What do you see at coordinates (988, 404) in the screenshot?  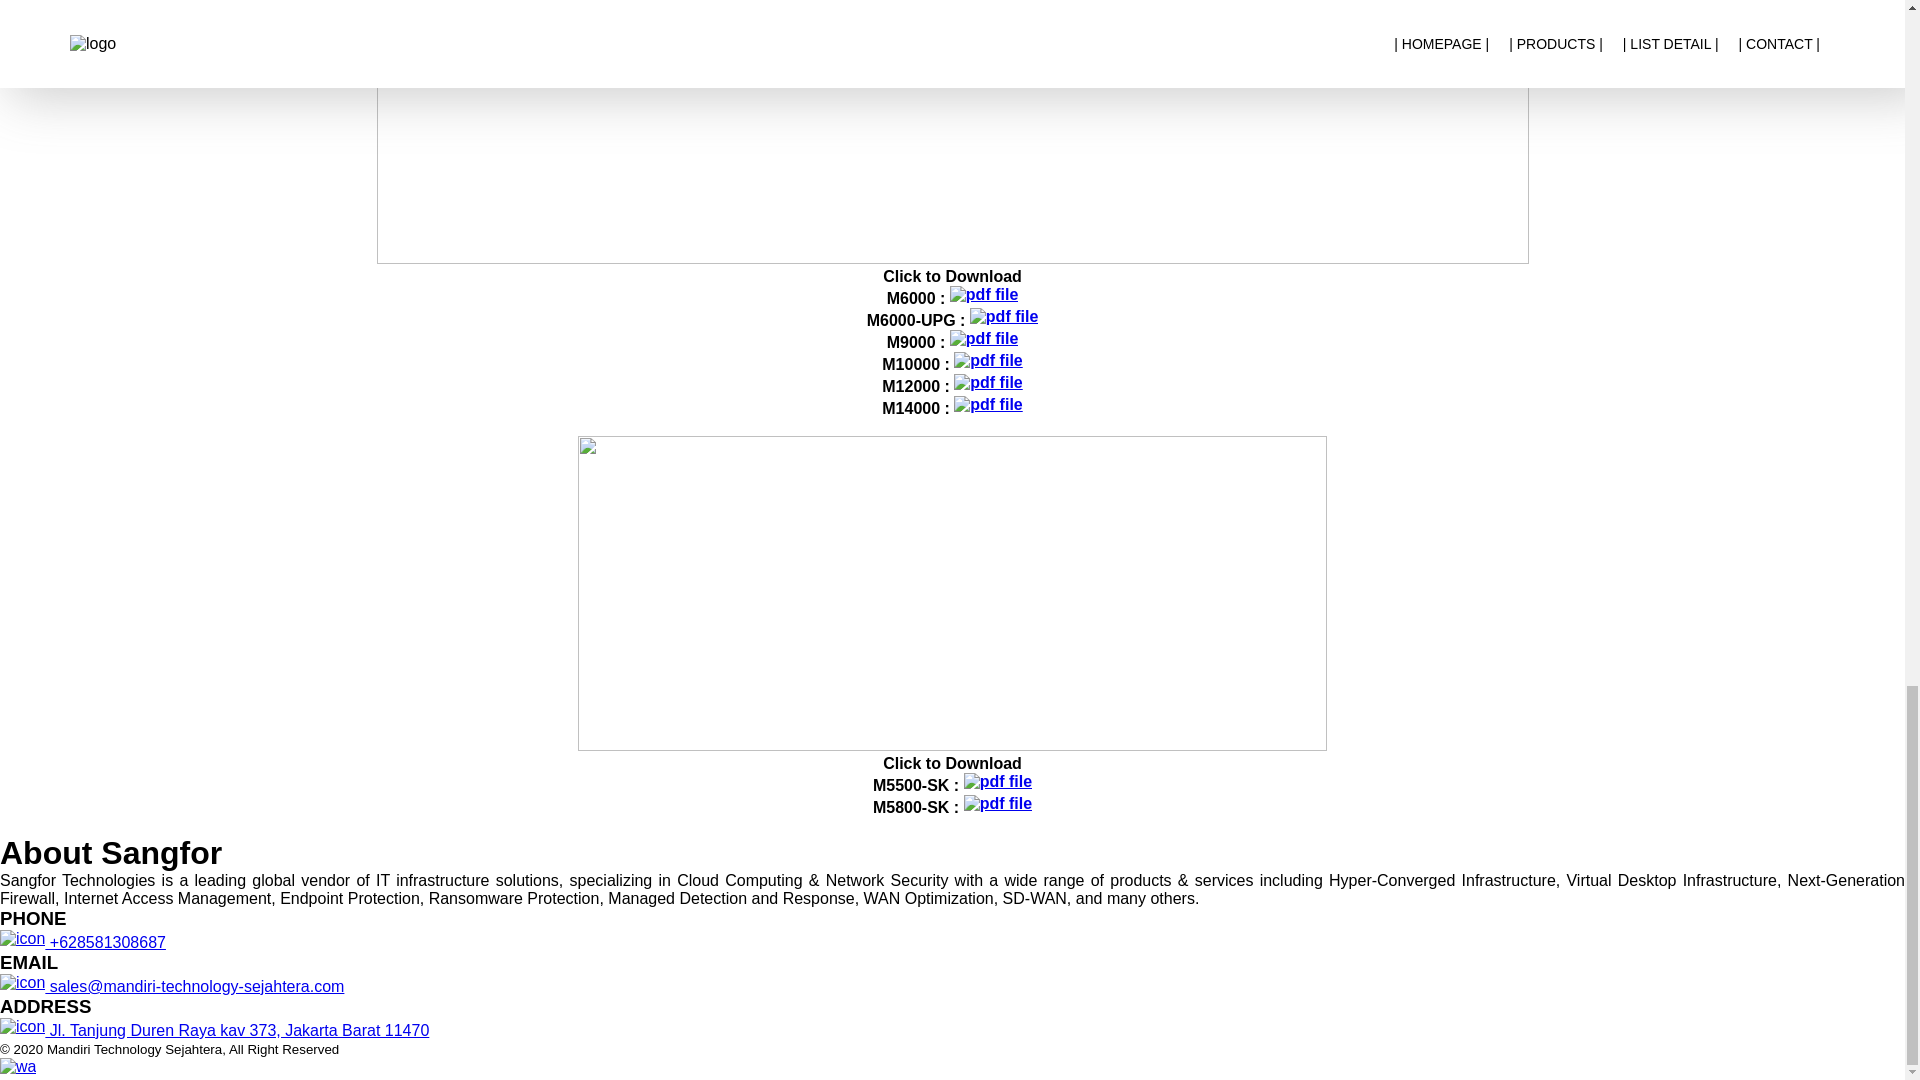 I see `pdf file` at bounding box center [988, 404].